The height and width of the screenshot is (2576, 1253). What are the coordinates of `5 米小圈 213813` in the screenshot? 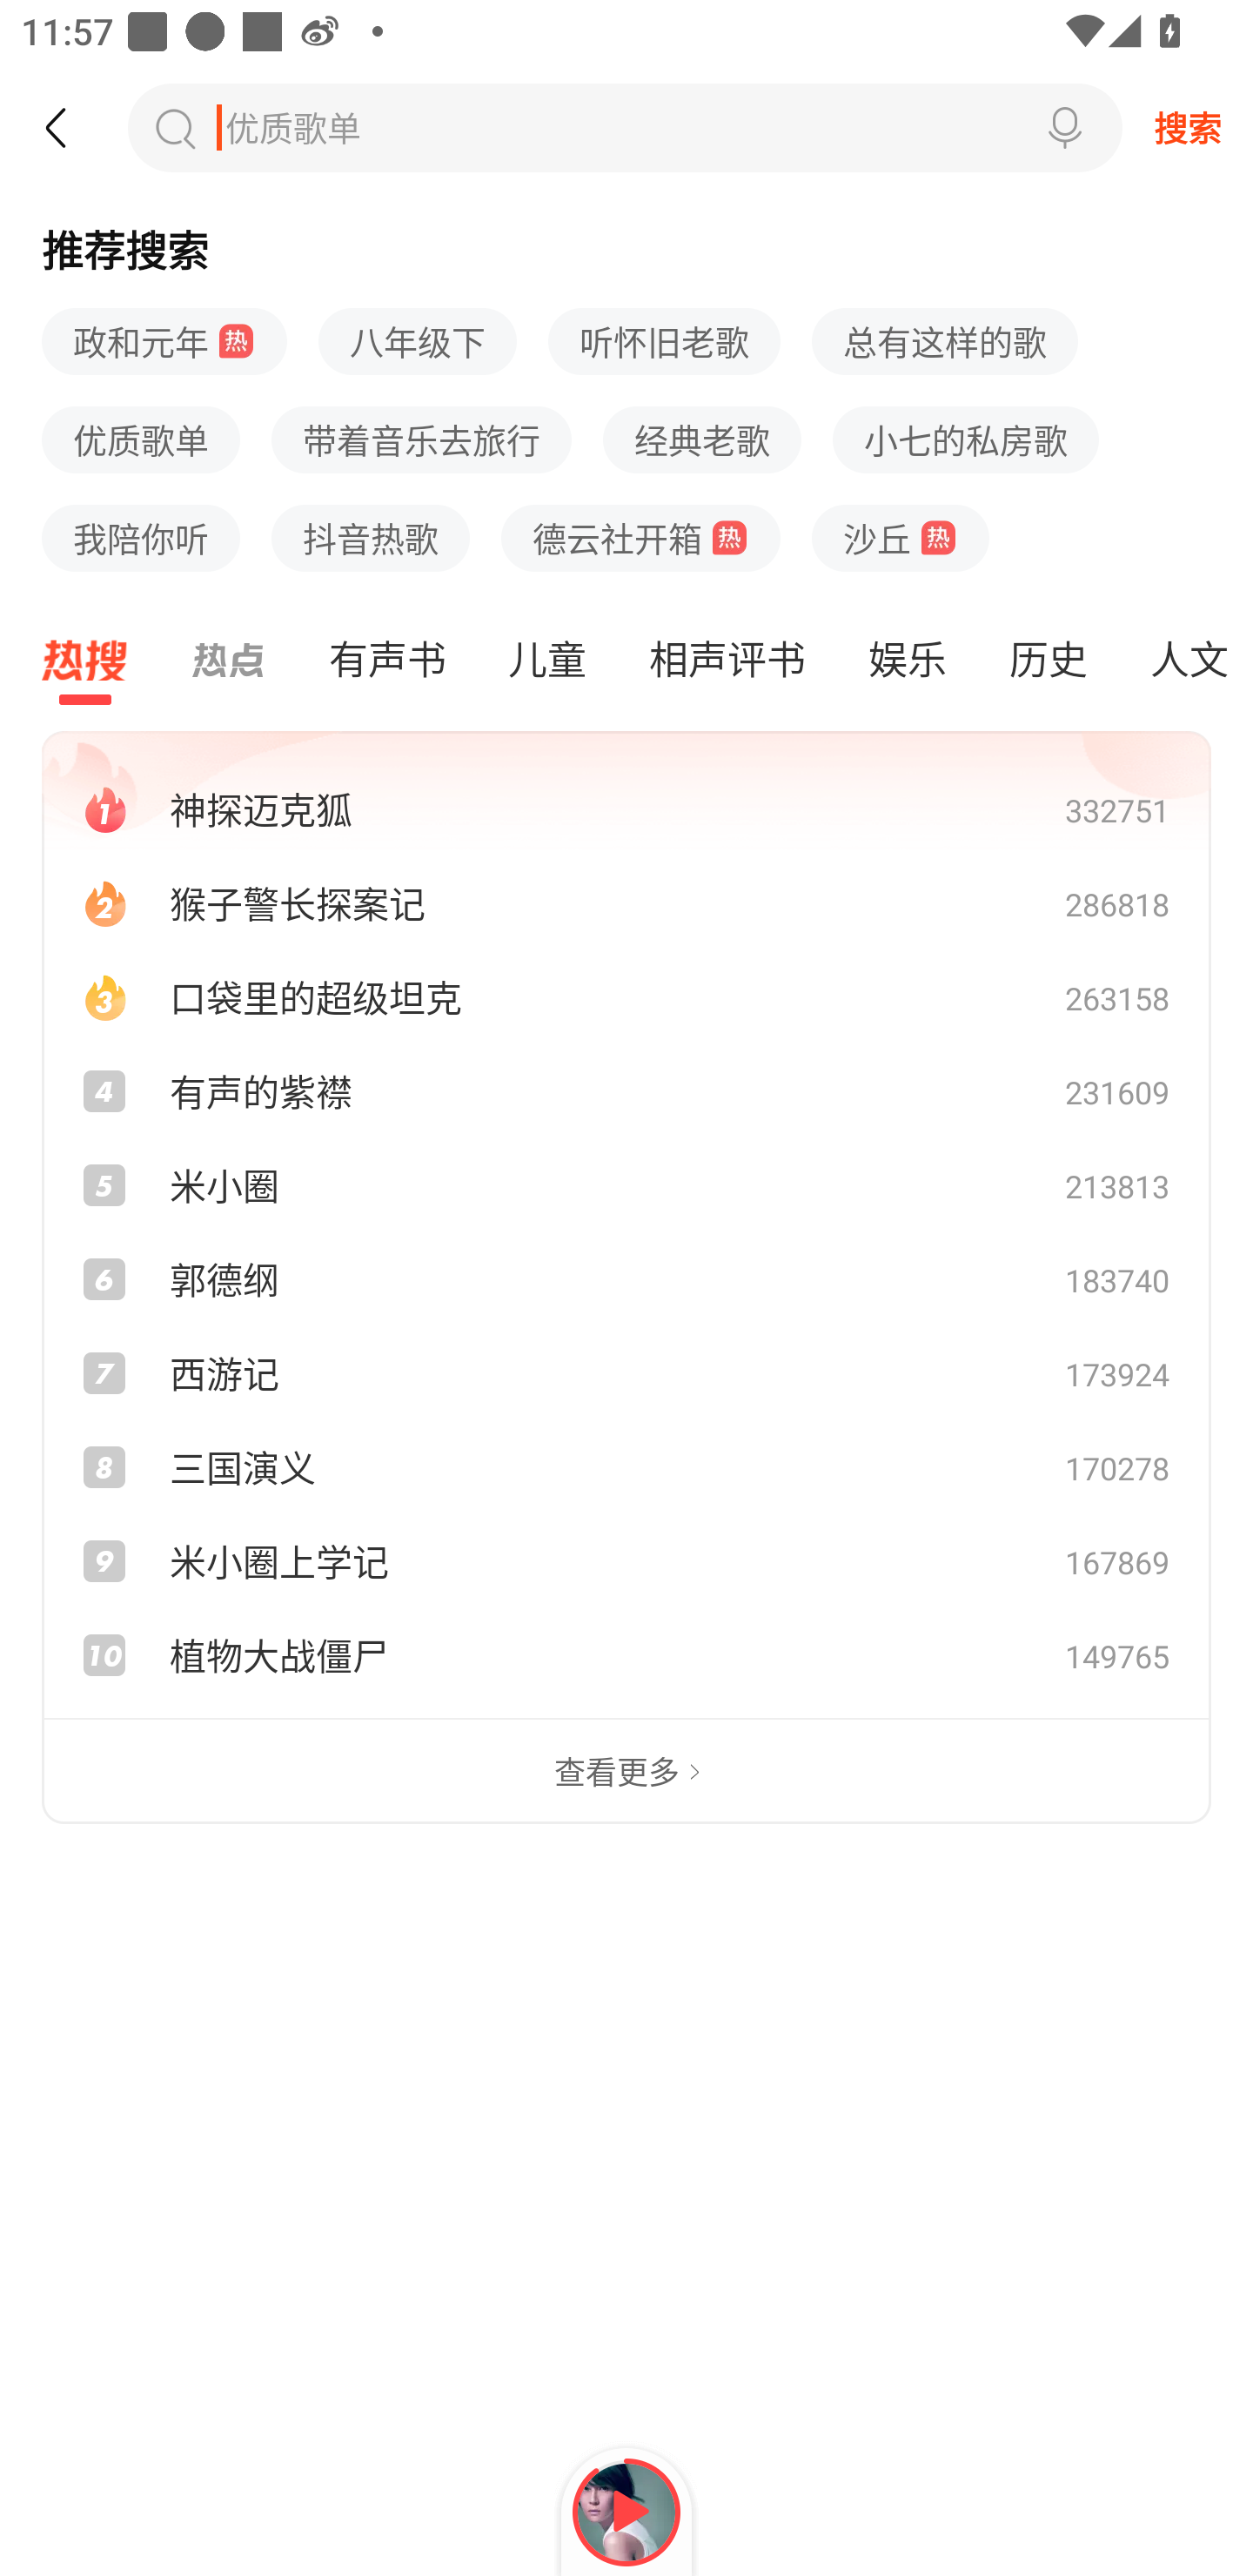 It's located at (626, 1184).